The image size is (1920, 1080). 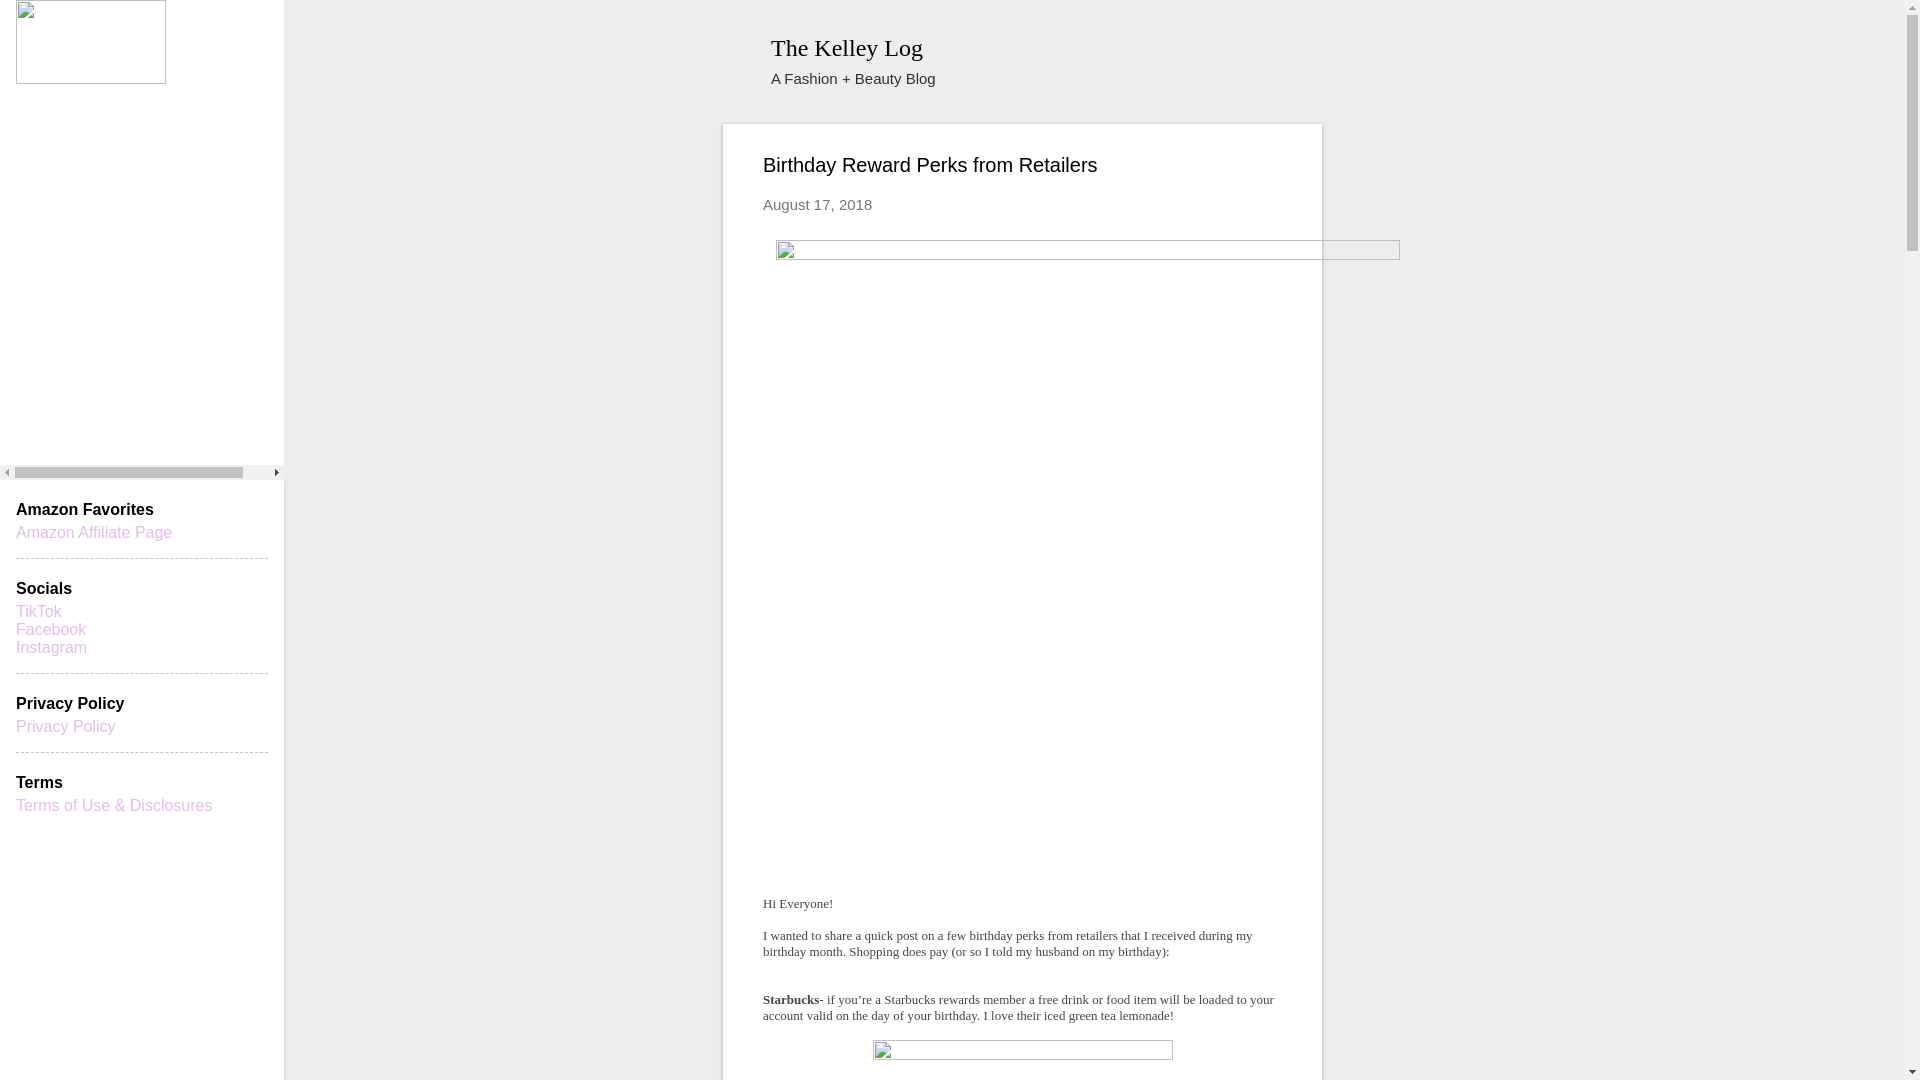 What do you see at coordinates (50, 630) in the screenshot?
I see `Facebook` at bounding box center [50, 630].